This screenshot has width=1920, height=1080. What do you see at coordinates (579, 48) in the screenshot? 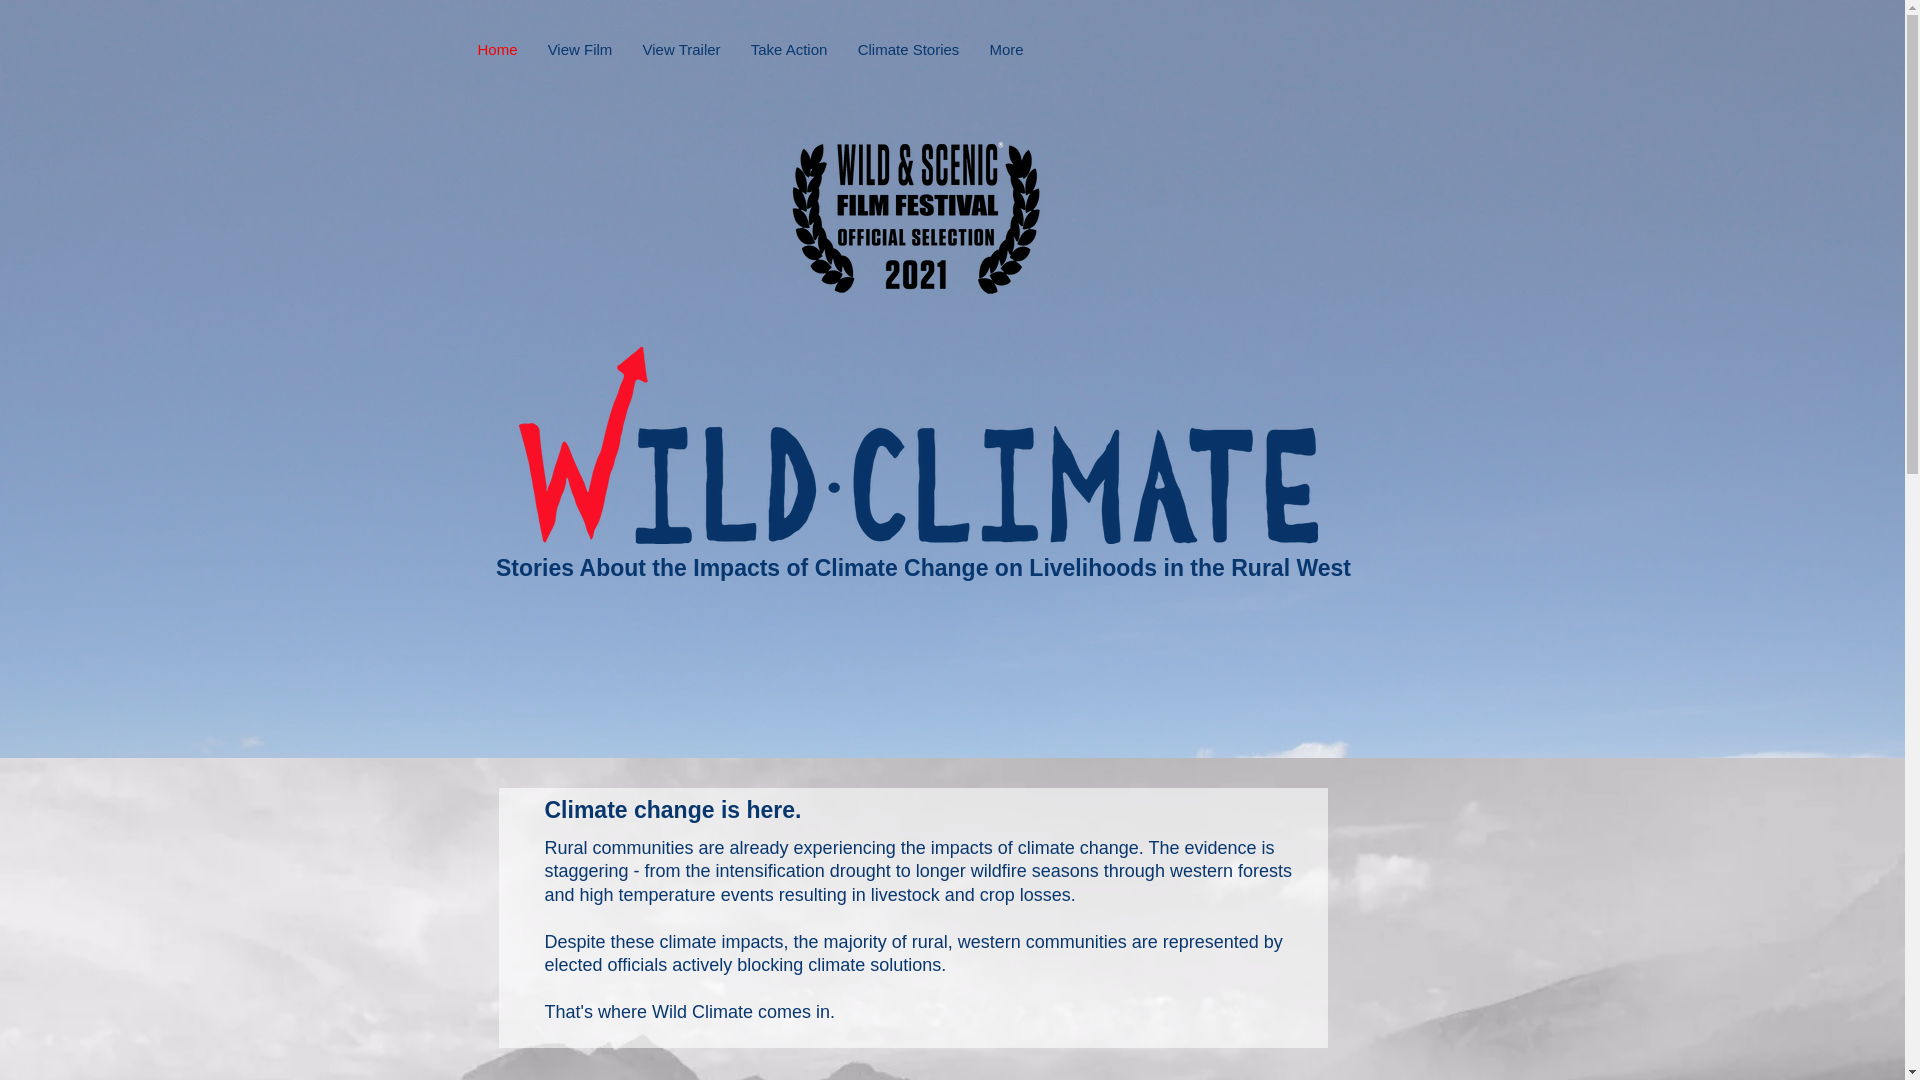
I see `View Film` at bounding box center [579, 48].